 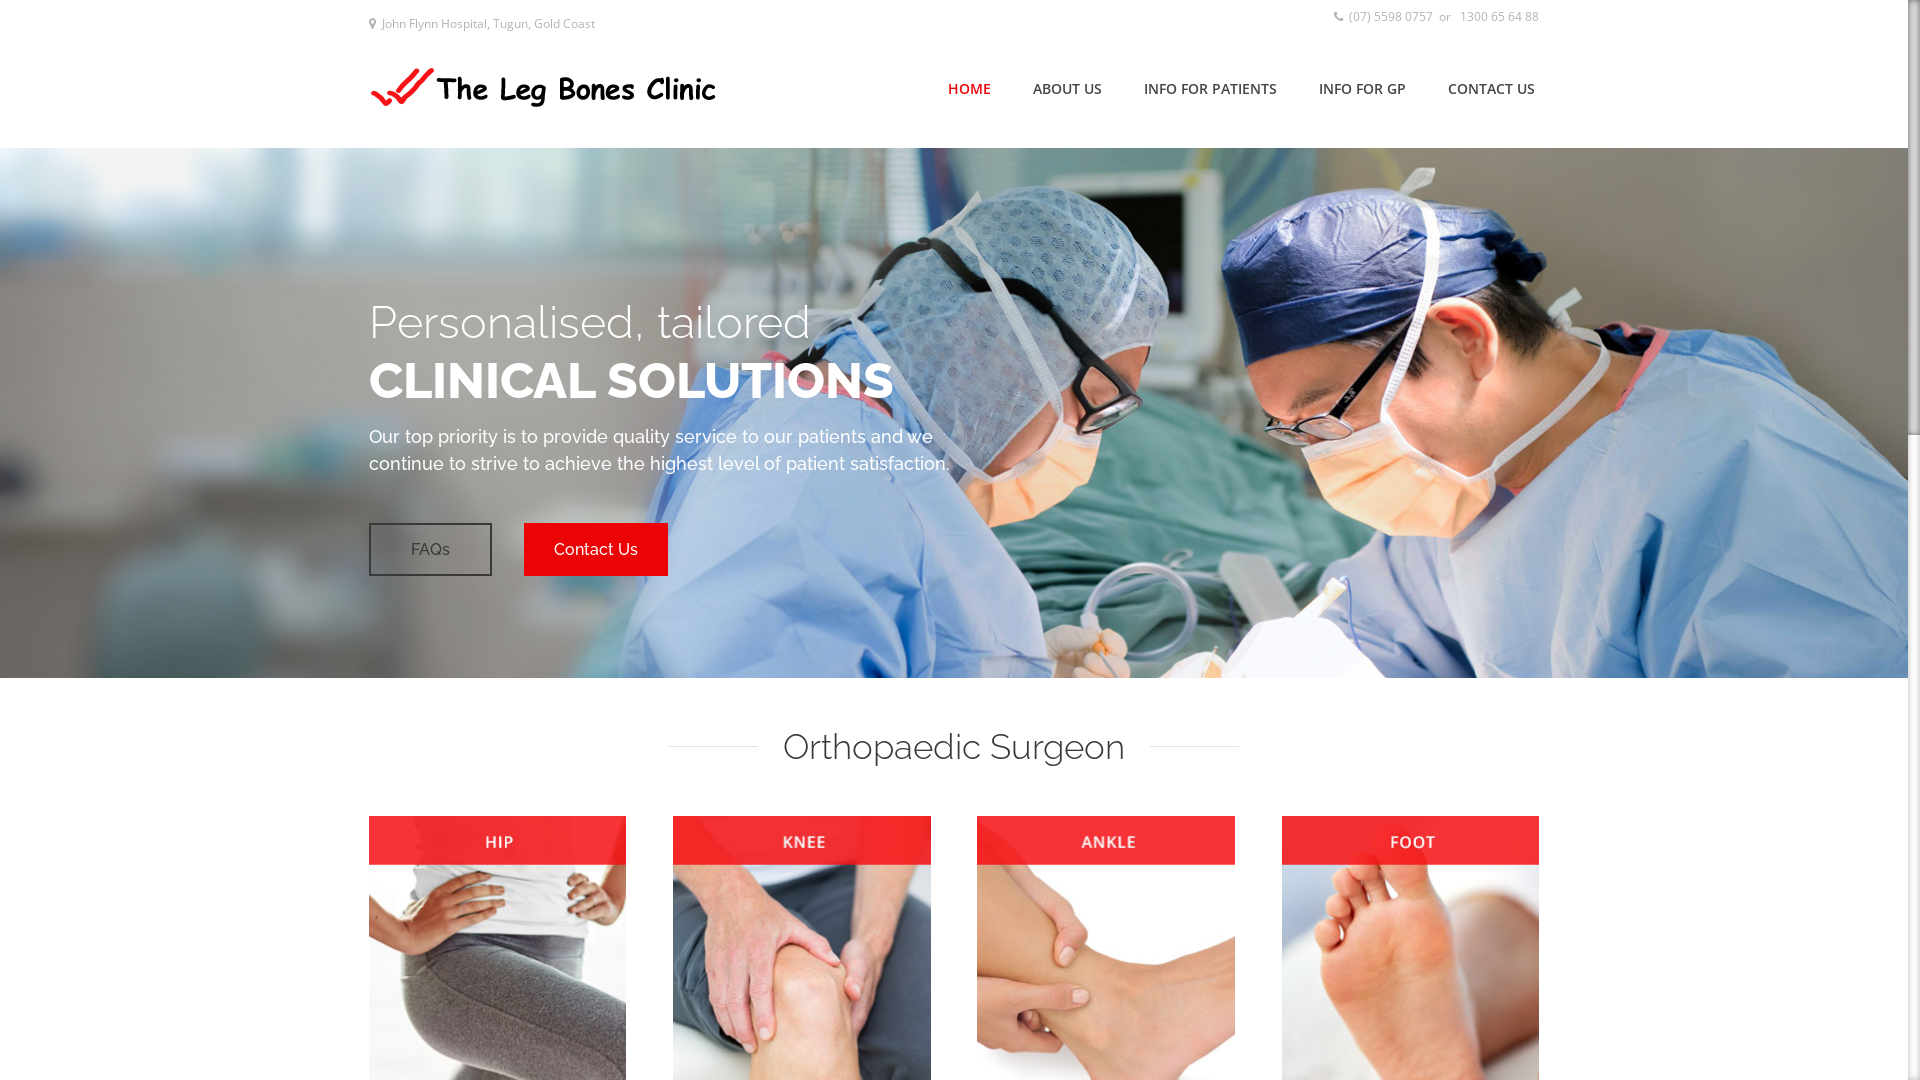 I want to click on ABOUT US, so click(x=1068, y=88).